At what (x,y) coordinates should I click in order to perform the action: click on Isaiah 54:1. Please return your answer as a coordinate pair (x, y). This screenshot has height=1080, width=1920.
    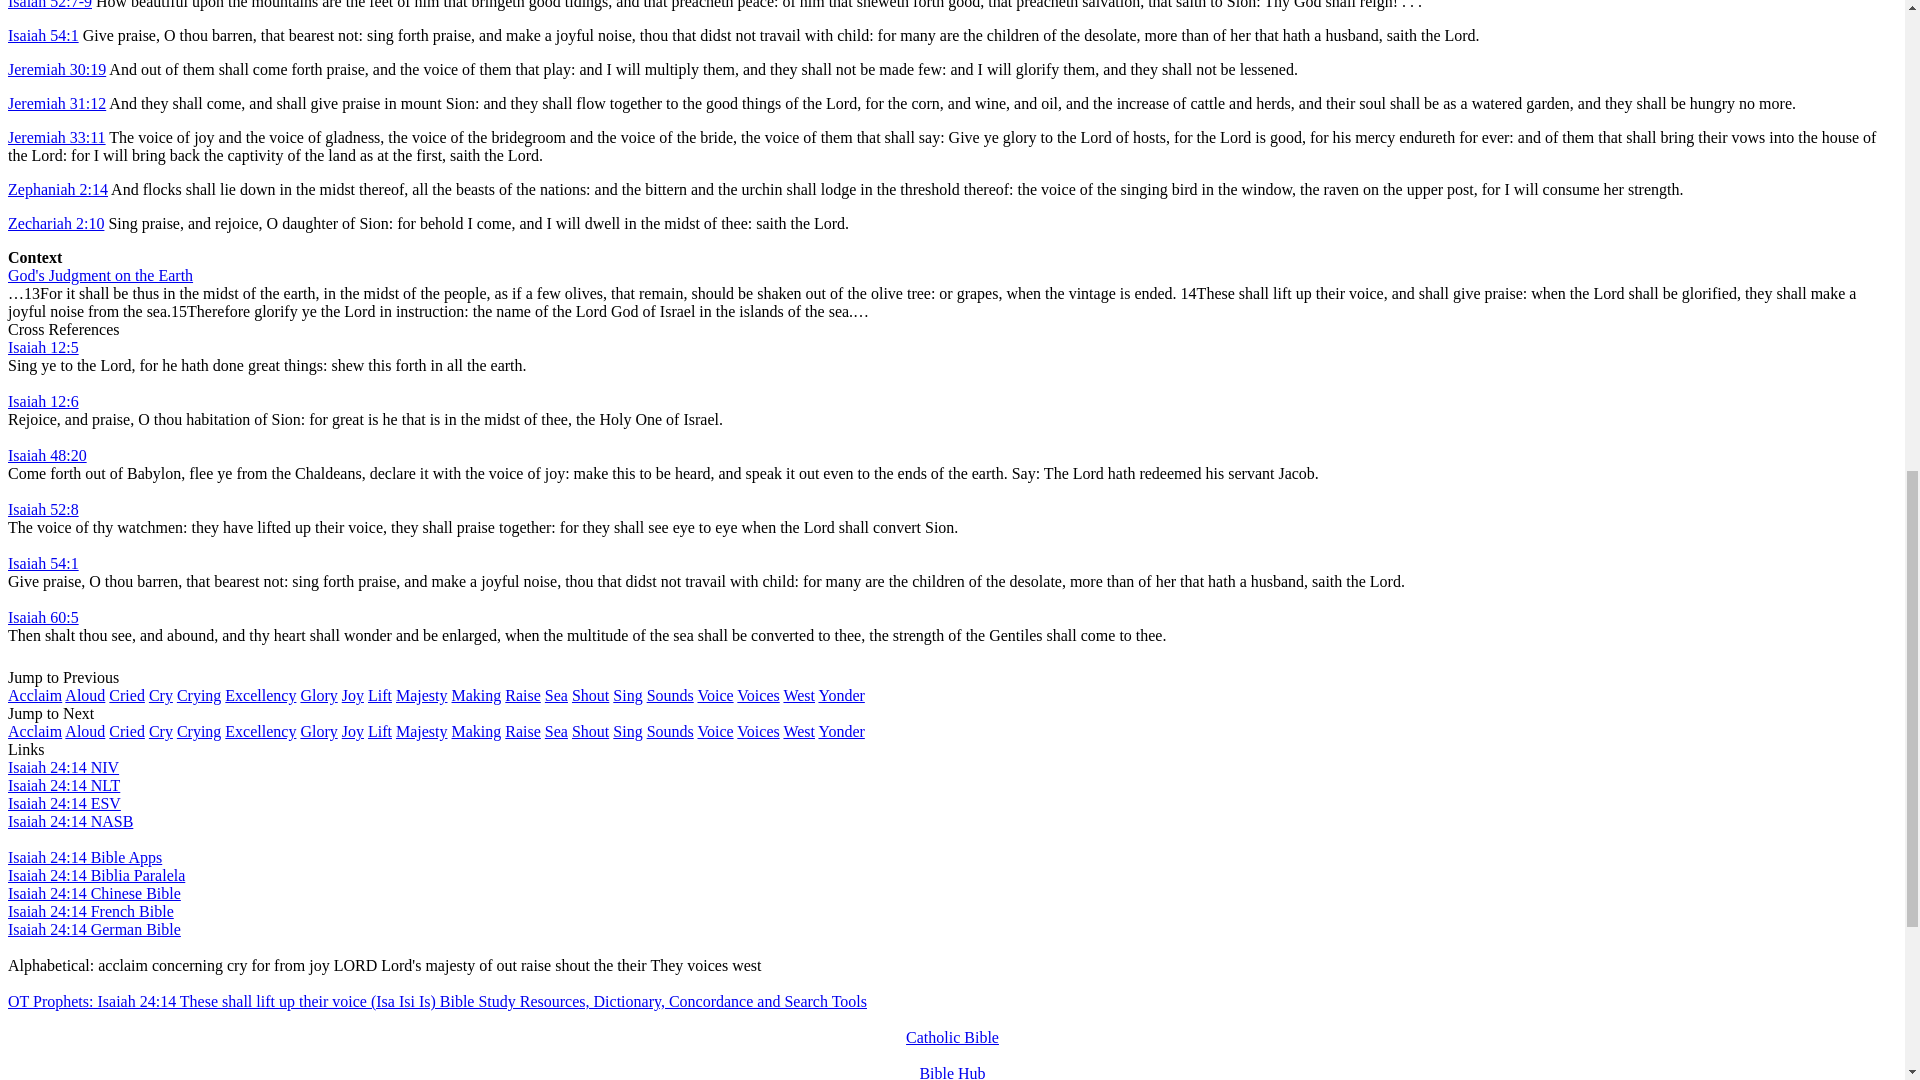
    Looking at the image, I should click on (42, 36).